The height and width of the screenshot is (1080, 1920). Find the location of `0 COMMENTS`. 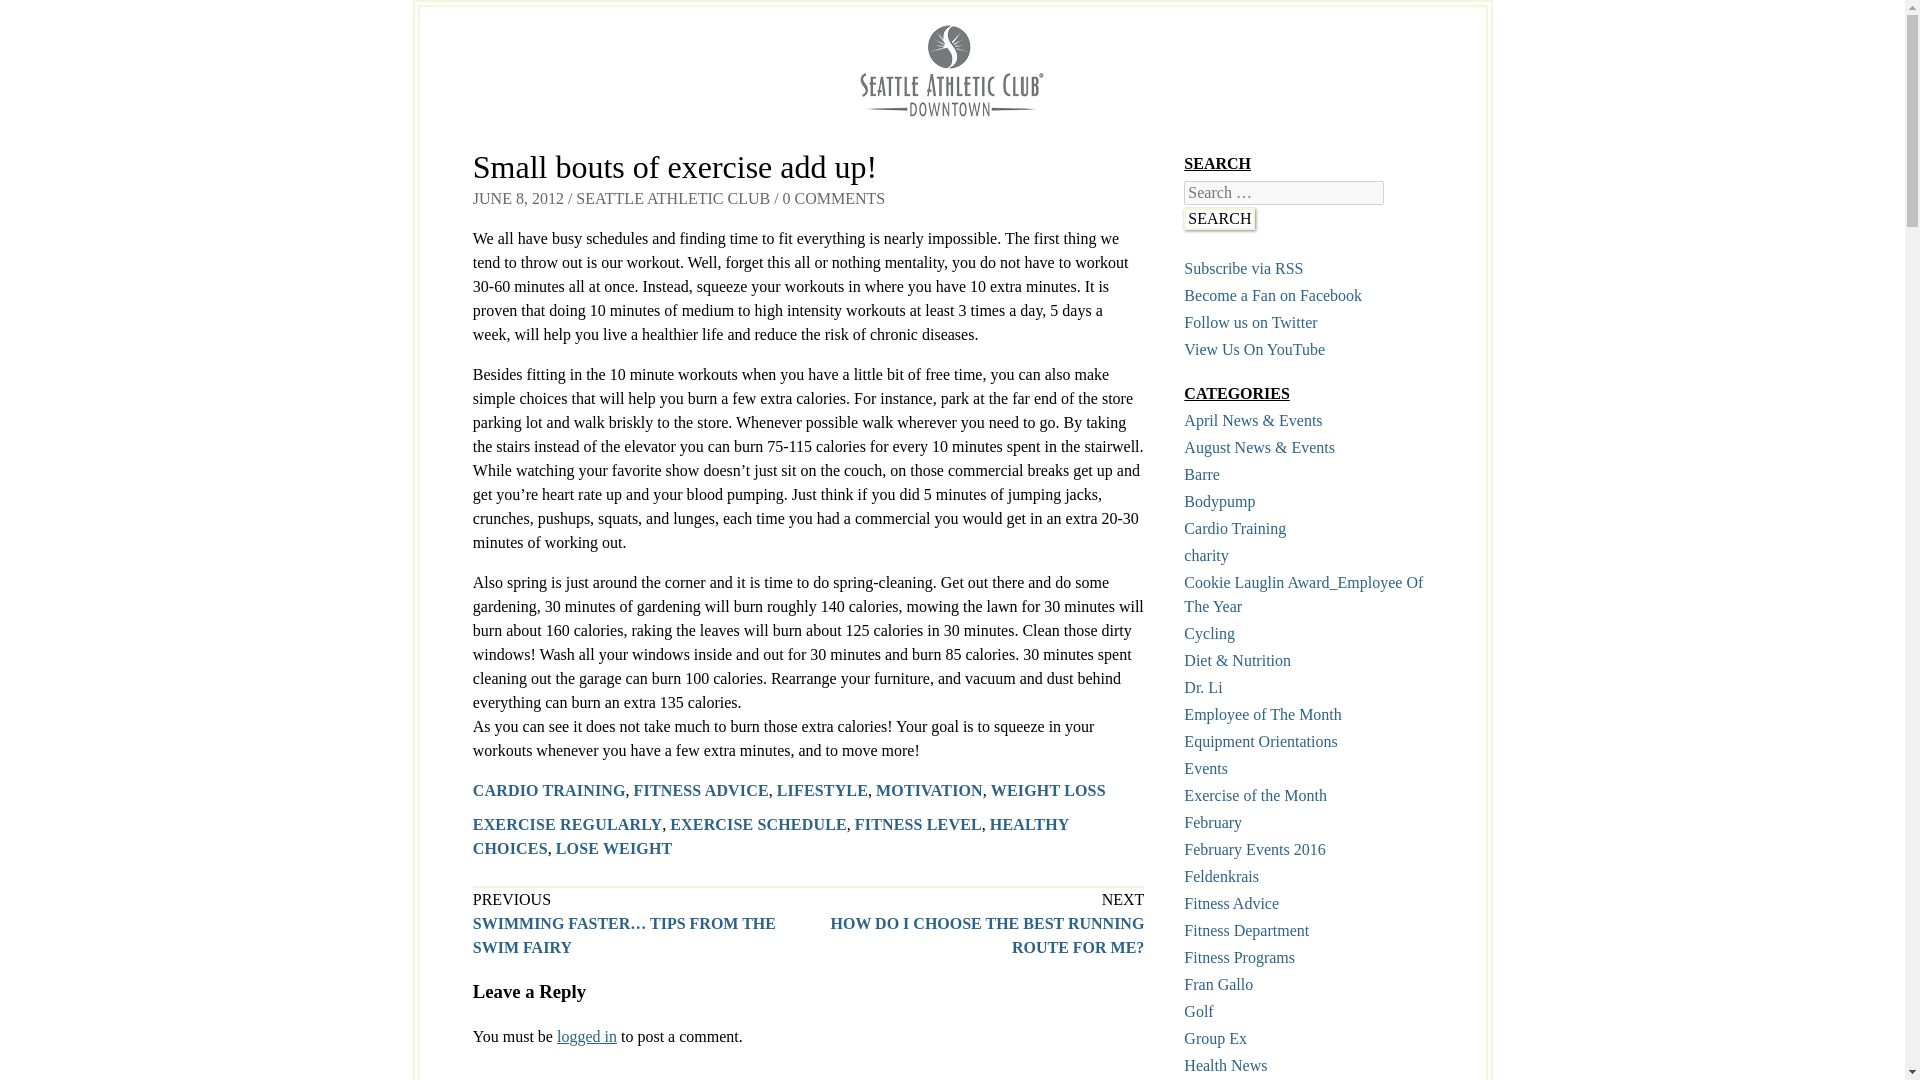

0 COMMENTS is located at coordinates (834, 198).